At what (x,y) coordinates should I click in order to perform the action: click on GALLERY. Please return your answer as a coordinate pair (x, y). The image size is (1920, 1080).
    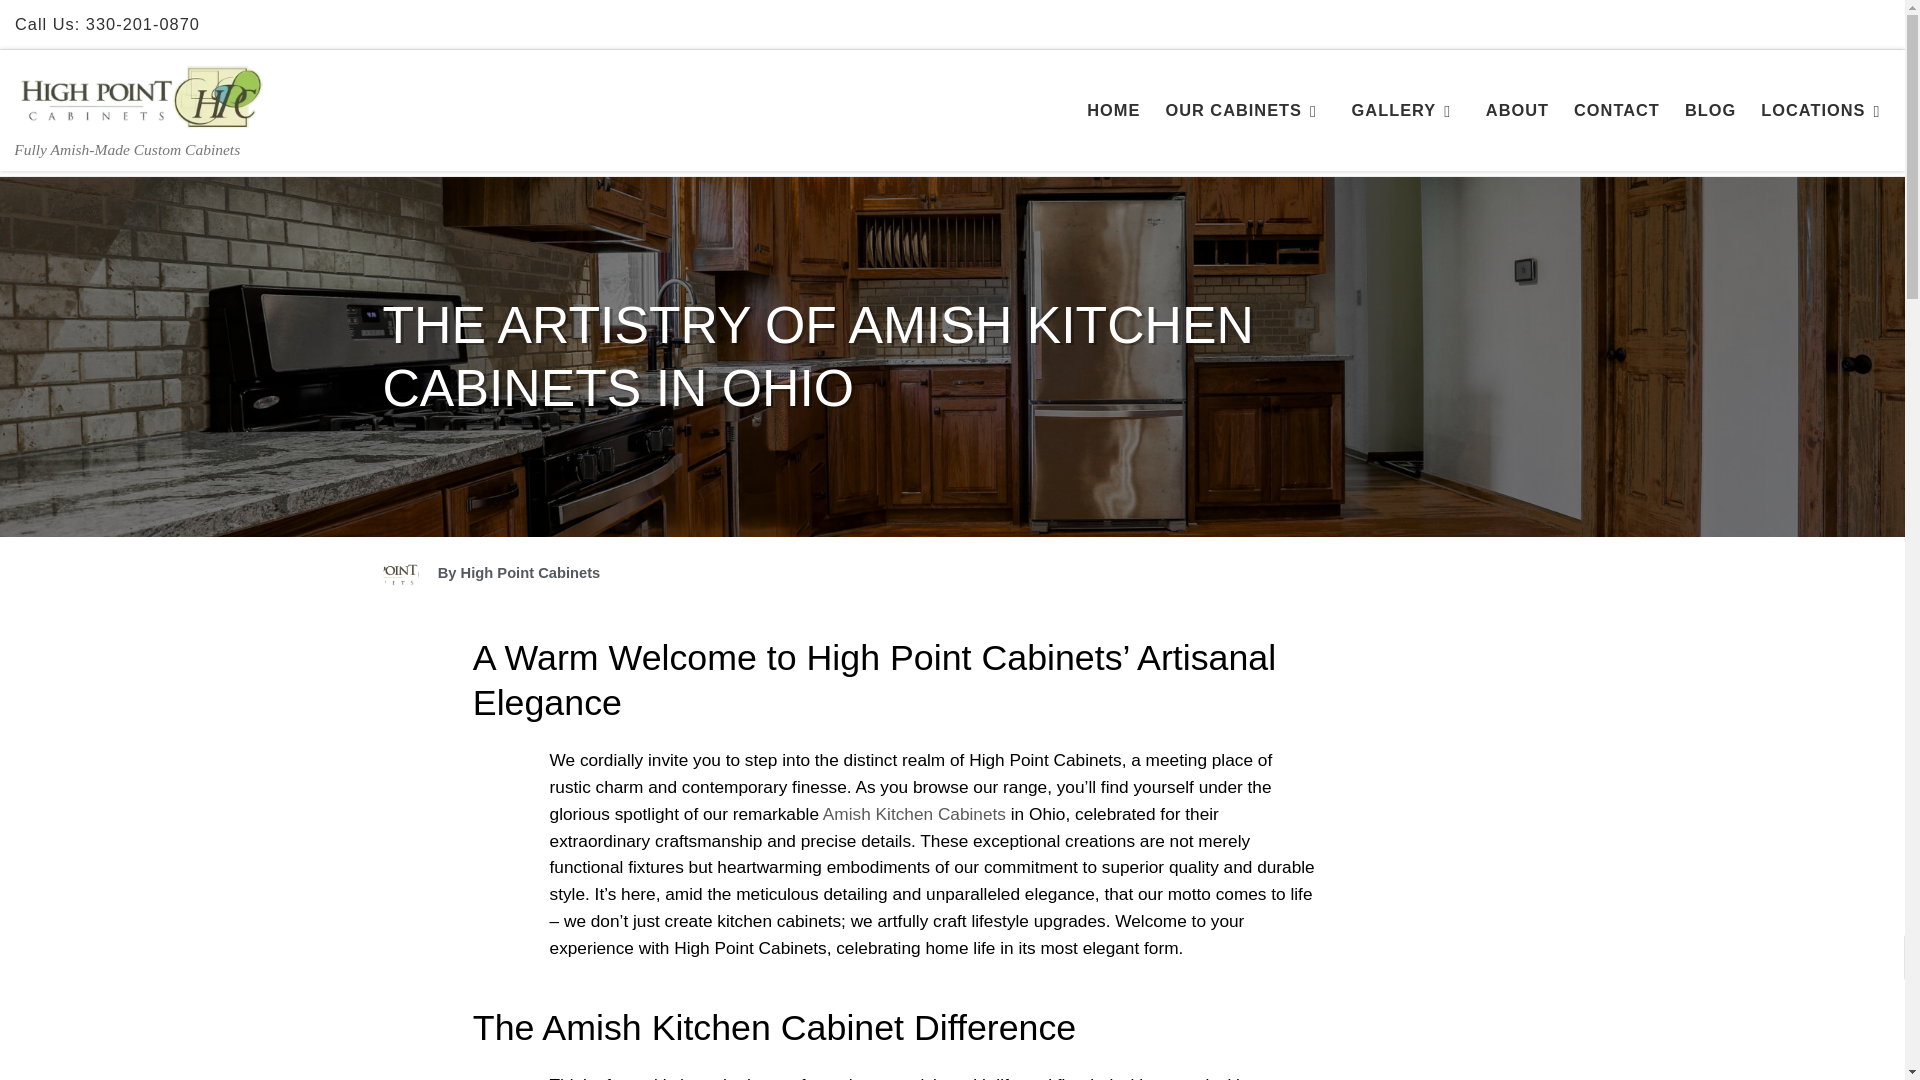
    Looking at the image, I should click on (1406, 110).